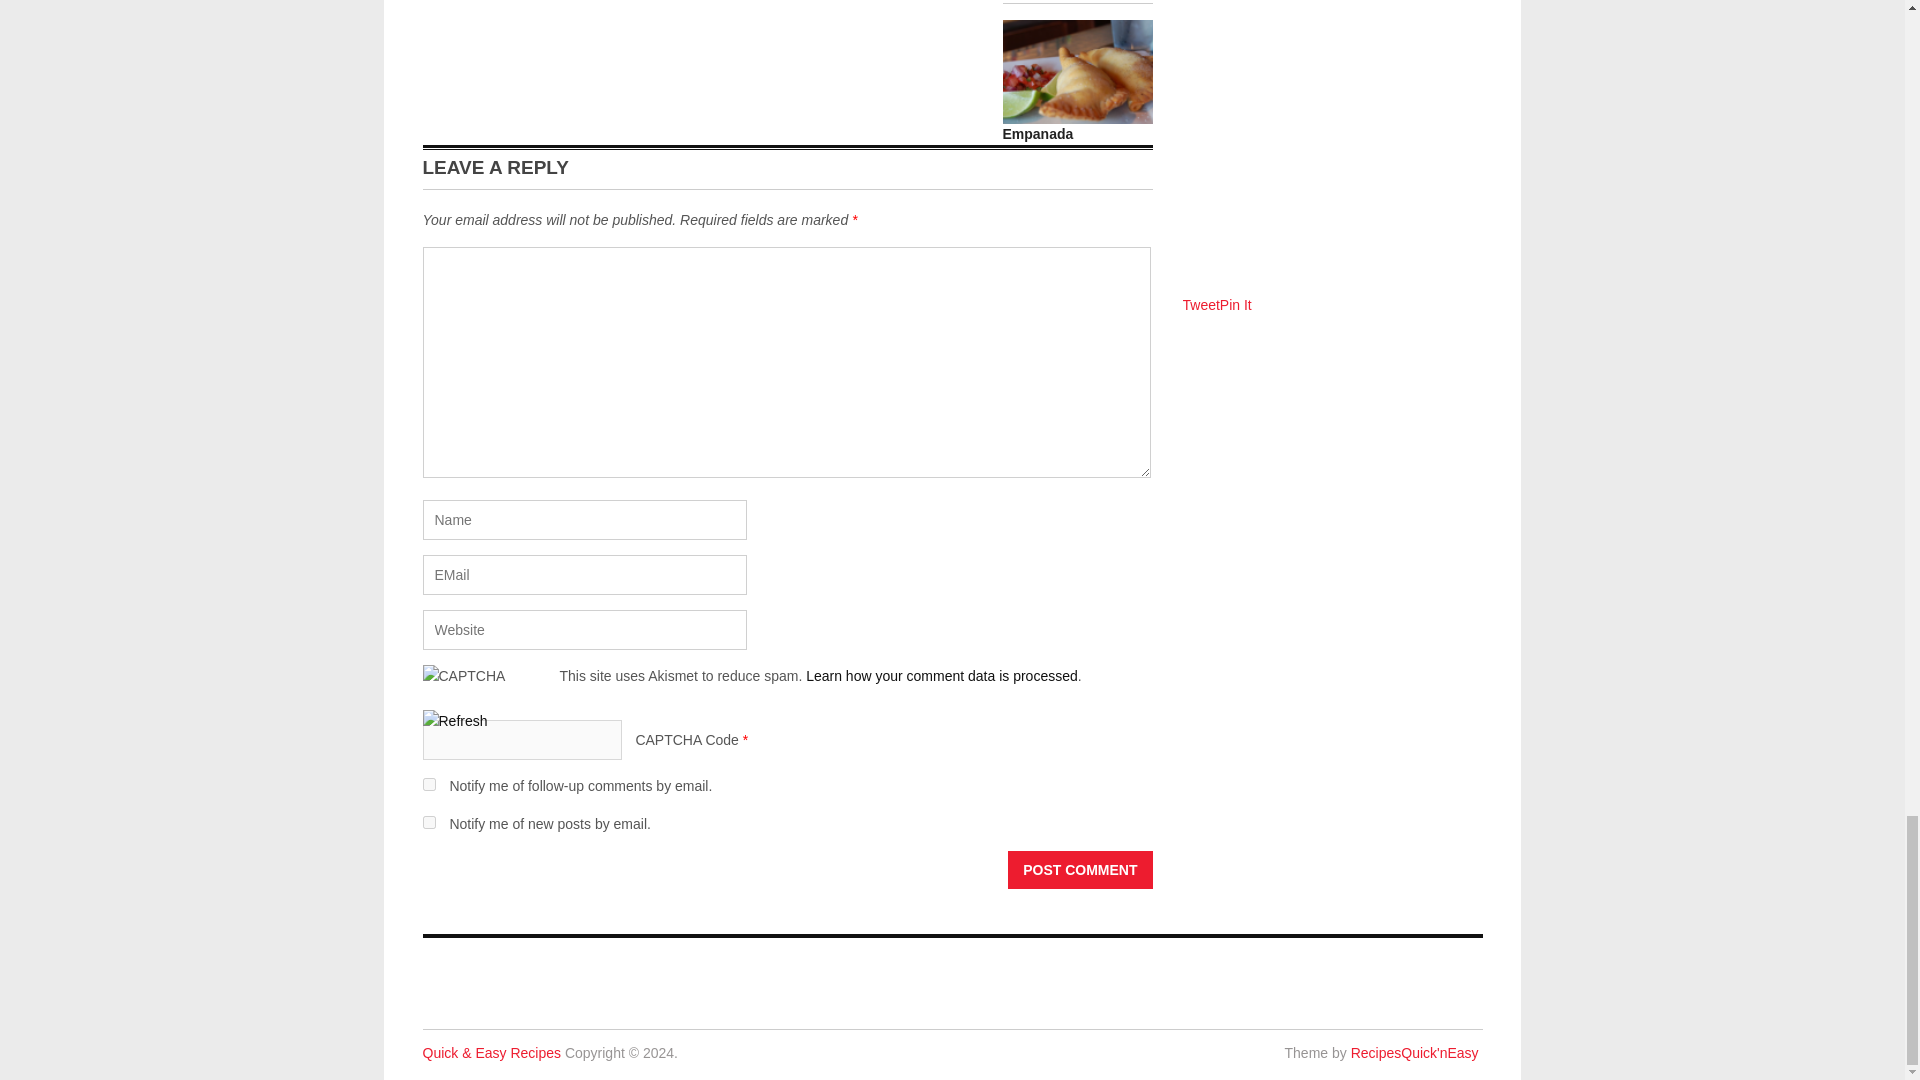 The height and width of the screenshot is (1080, 1920). What do you see at coordinates (1038, 134) in the screenshot?
I see `Empanada` at bounding box center [1038, 134].